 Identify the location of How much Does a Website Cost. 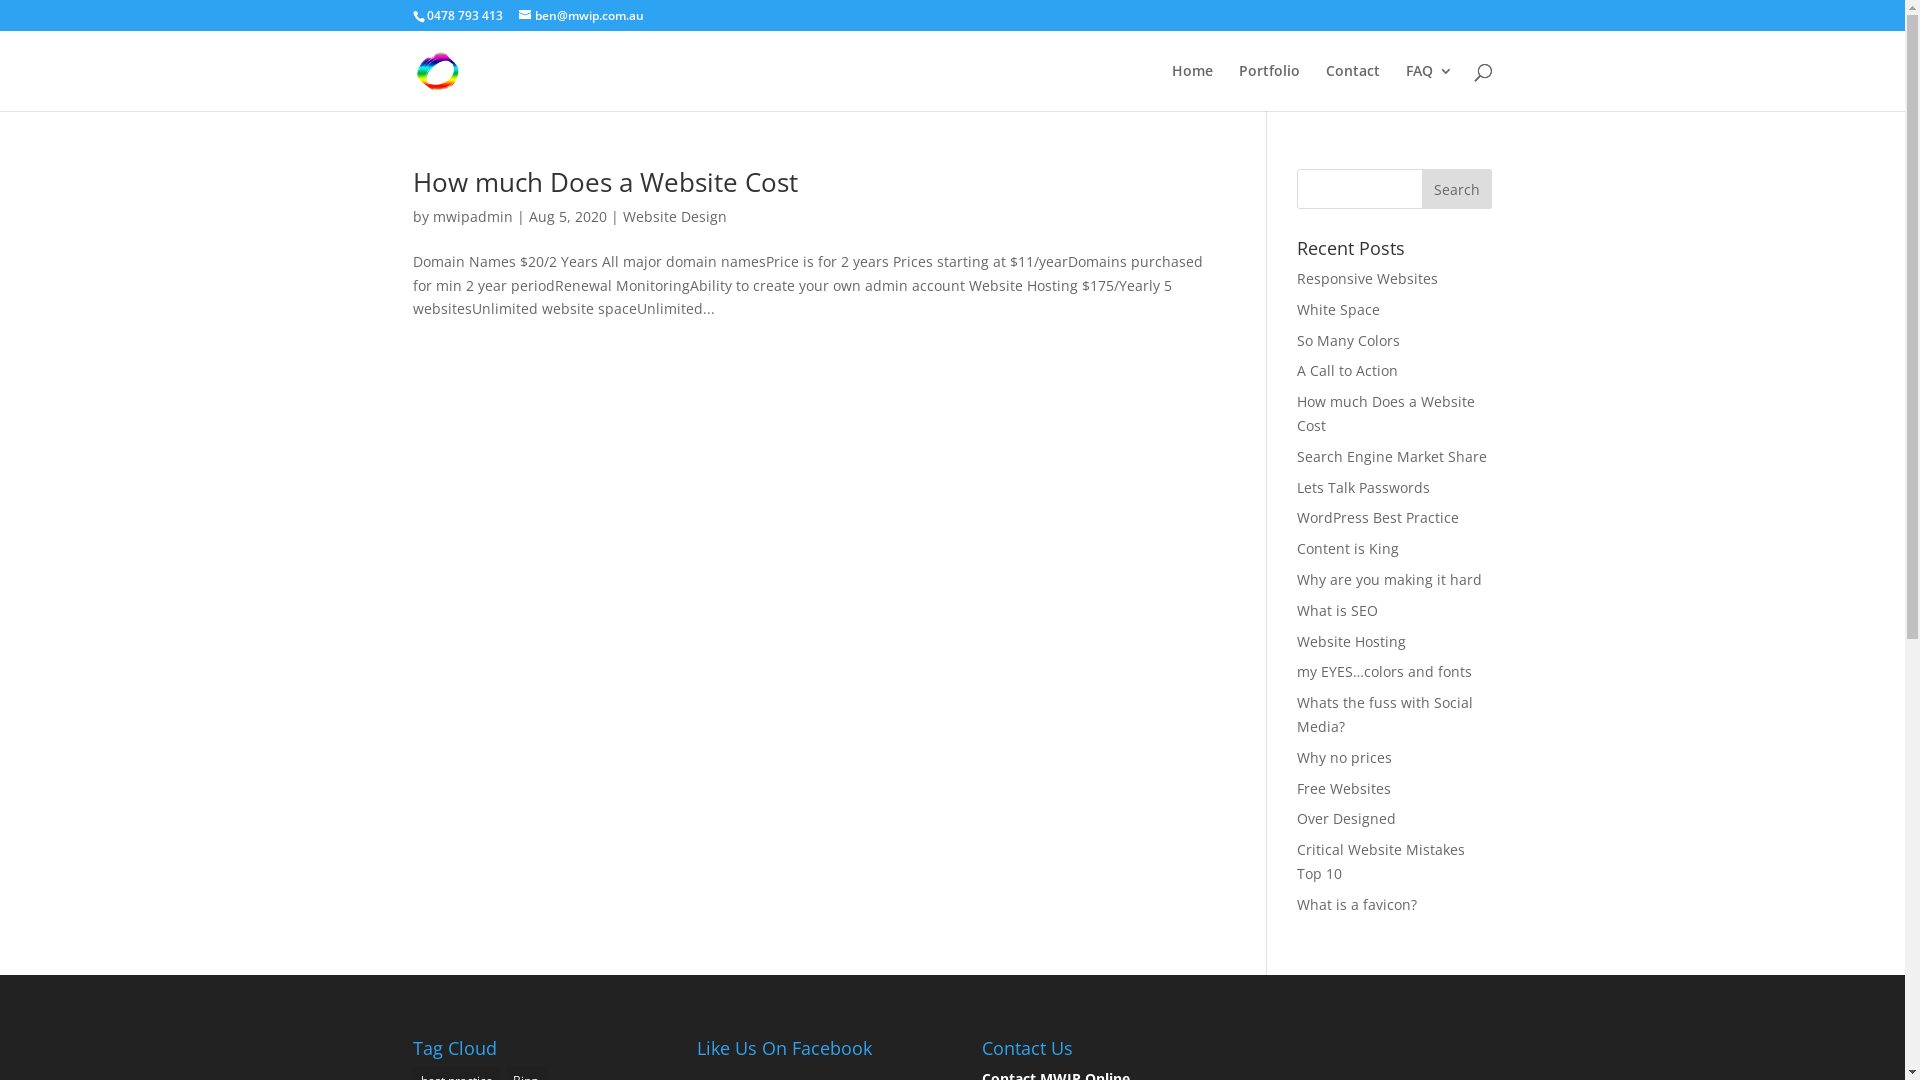
(1386, 414).